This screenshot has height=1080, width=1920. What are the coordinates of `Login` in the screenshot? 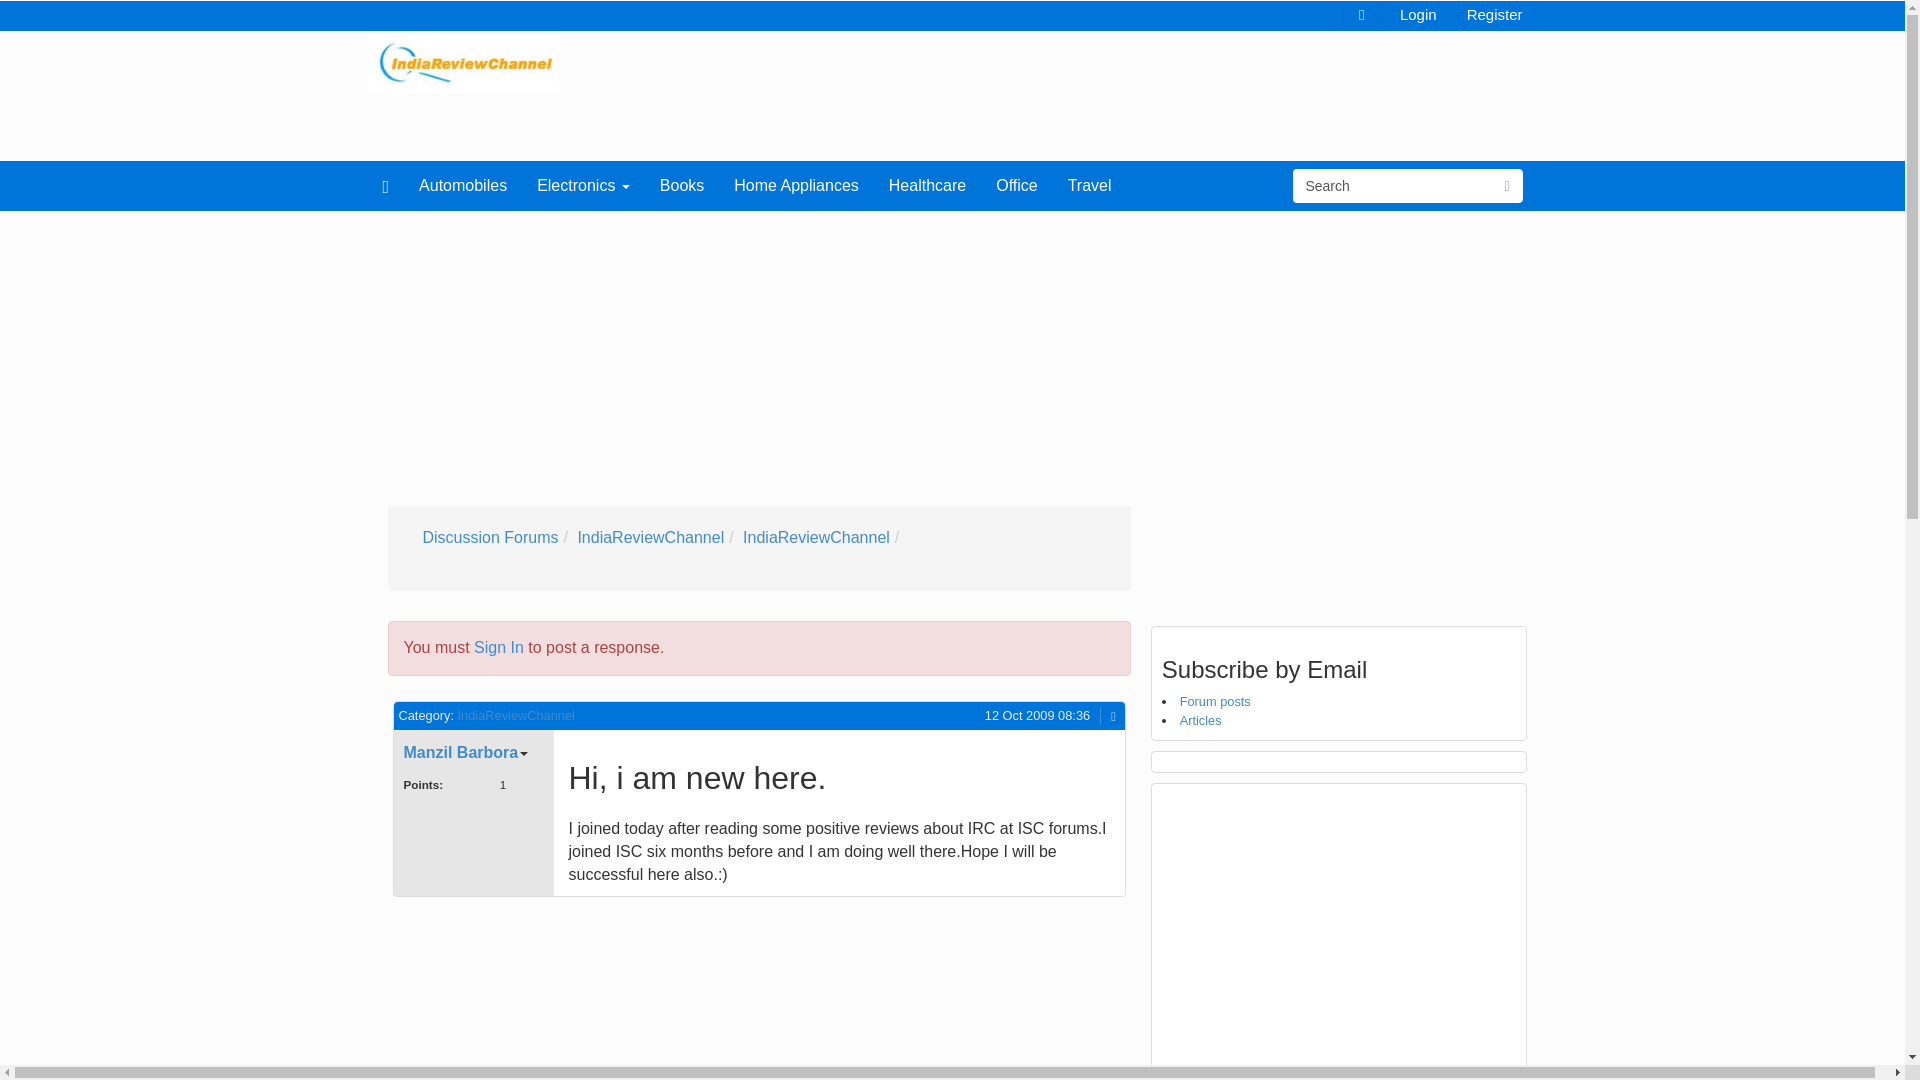 It's located at (1418, 13).